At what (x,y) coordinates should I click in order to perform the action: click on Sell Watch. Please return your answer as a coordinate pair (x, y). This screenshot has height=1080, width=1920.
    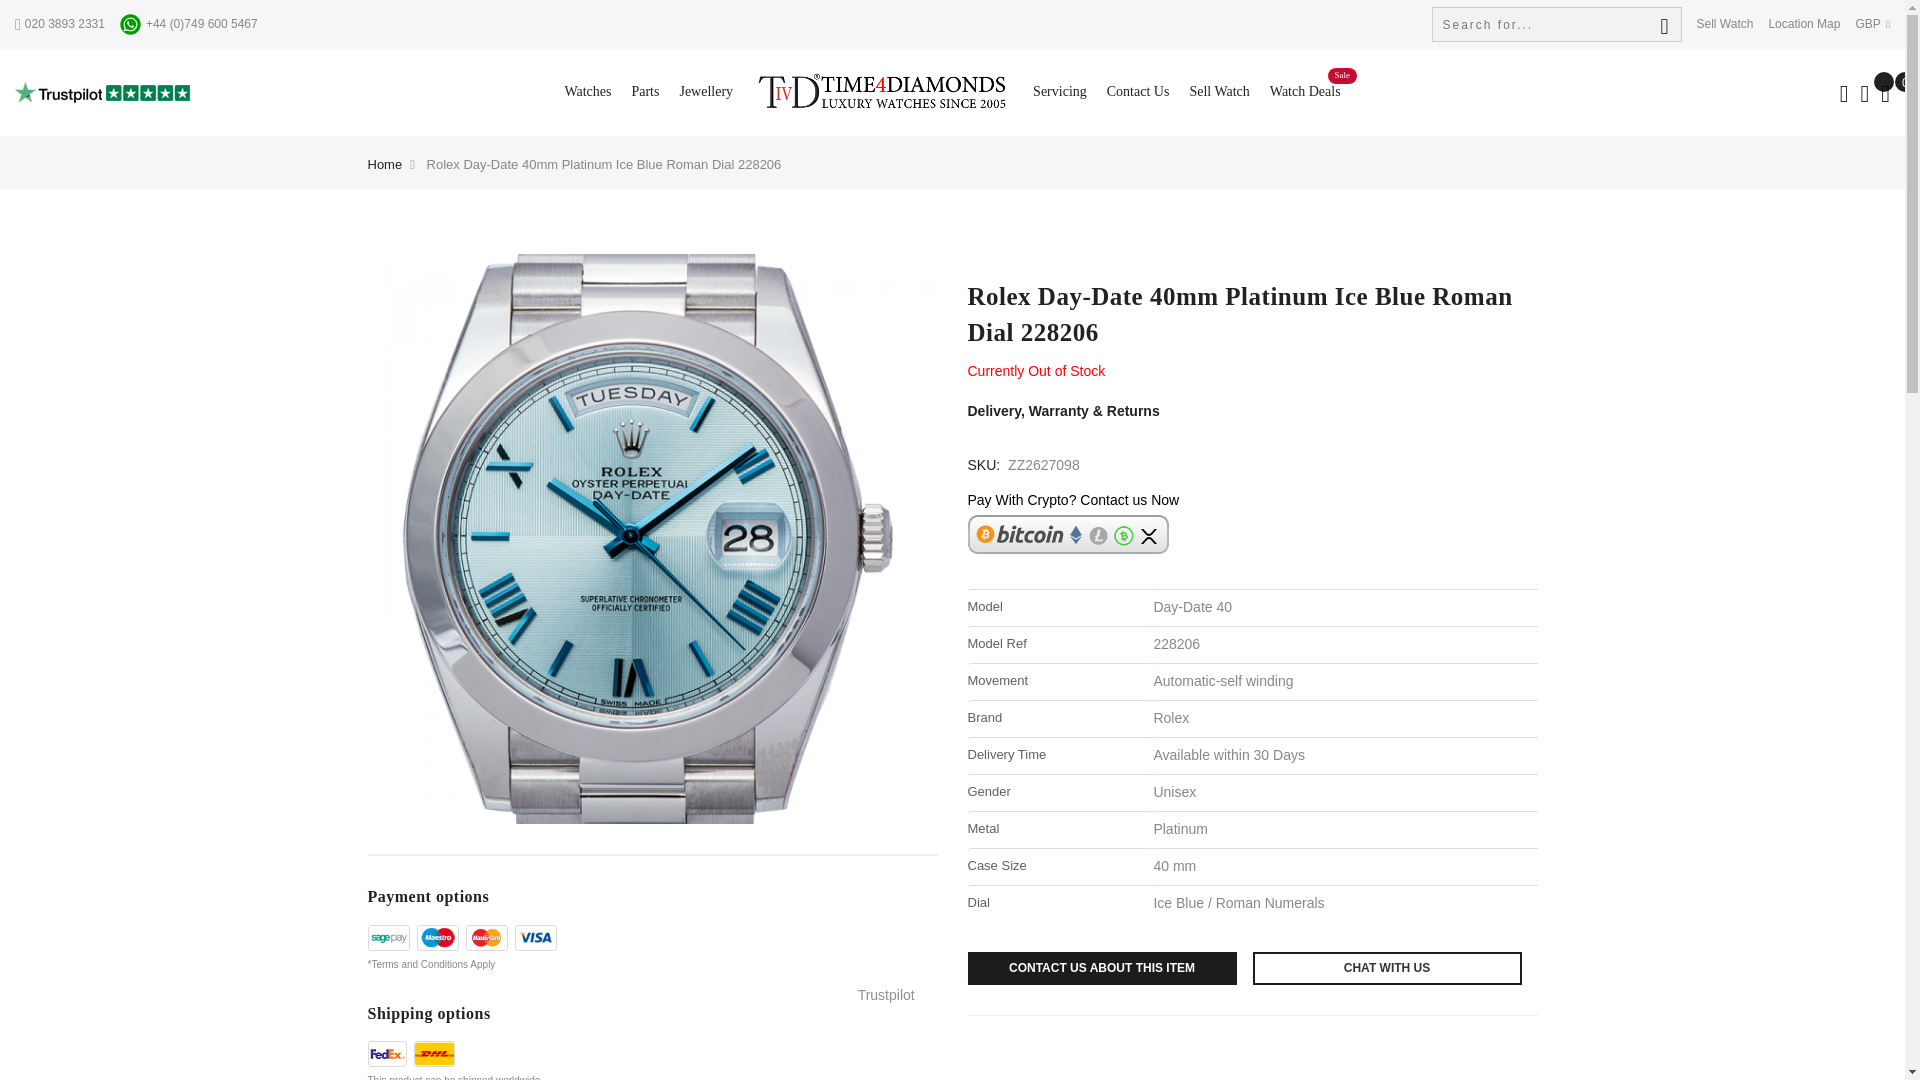
    Looking at the image, I should click on (1724, 24).